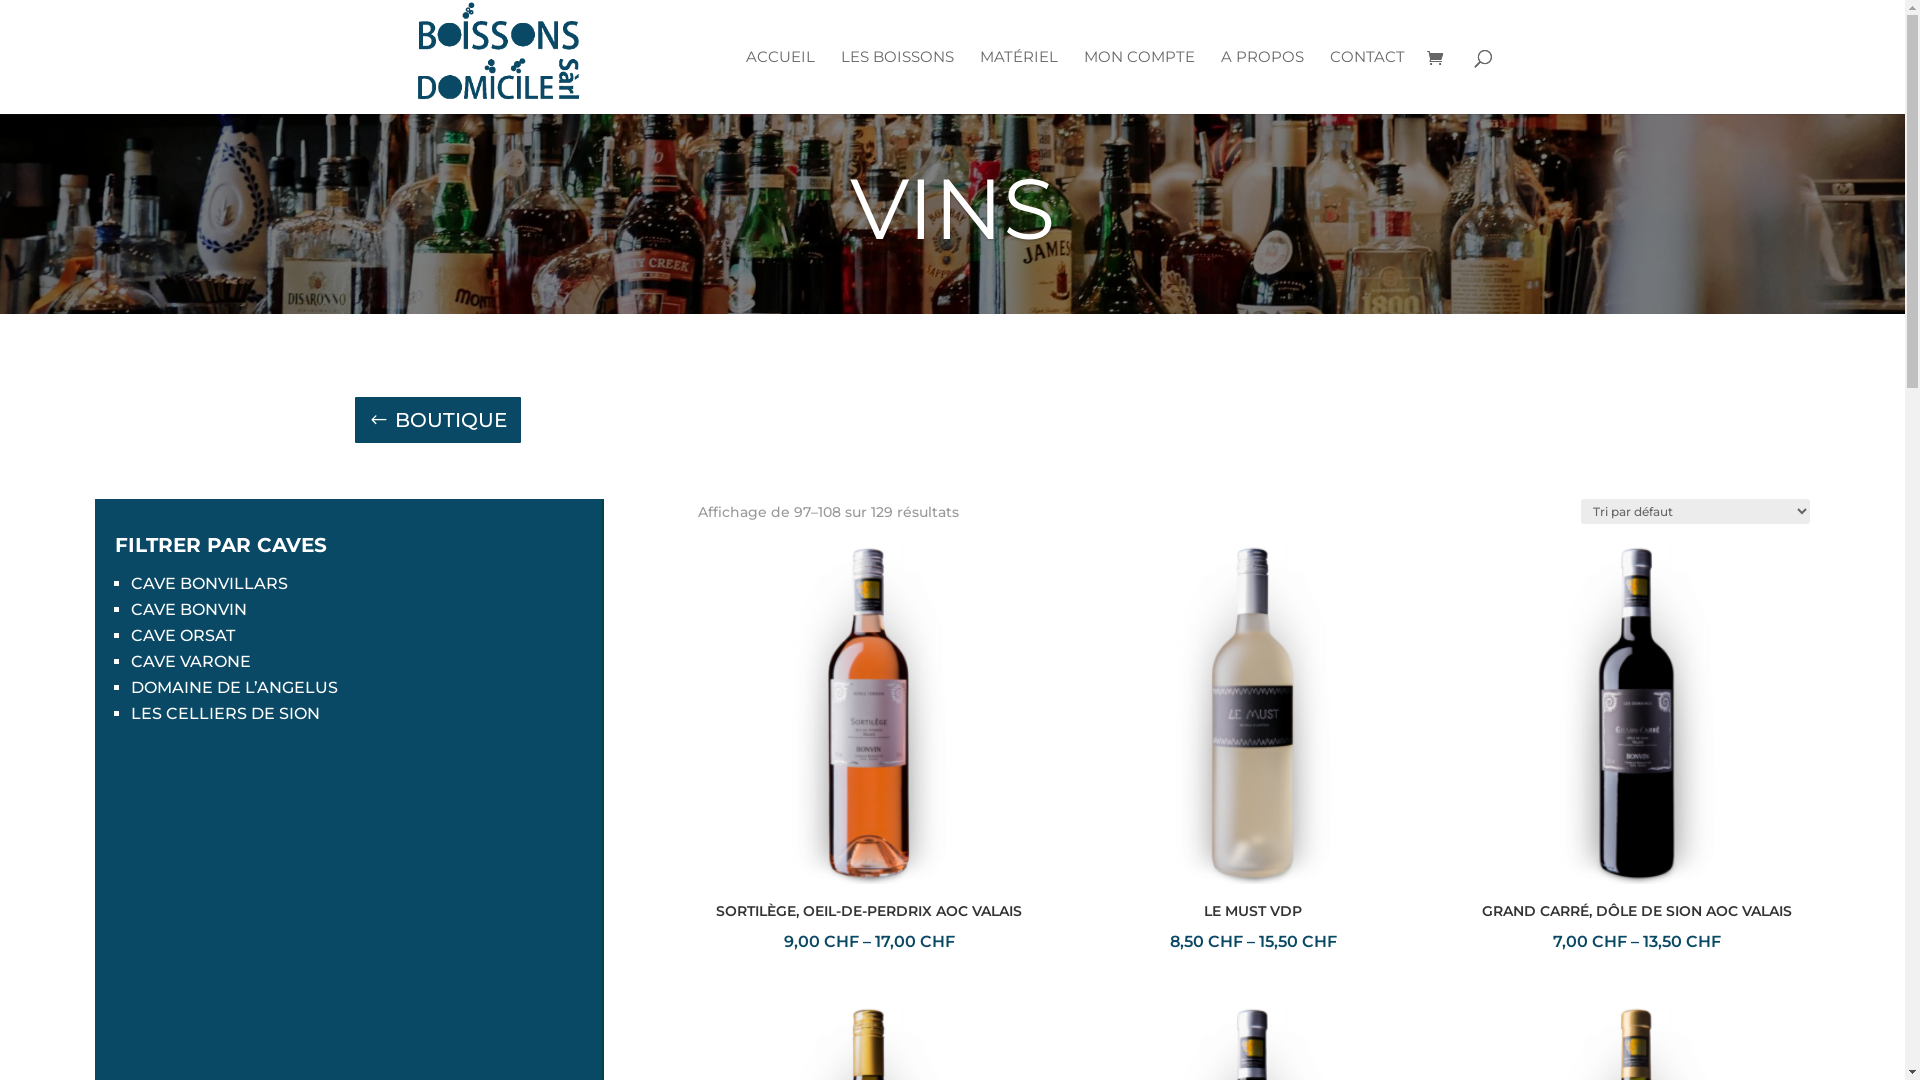  I want to click on CAVE BONVILLARS, so click(210, 584).